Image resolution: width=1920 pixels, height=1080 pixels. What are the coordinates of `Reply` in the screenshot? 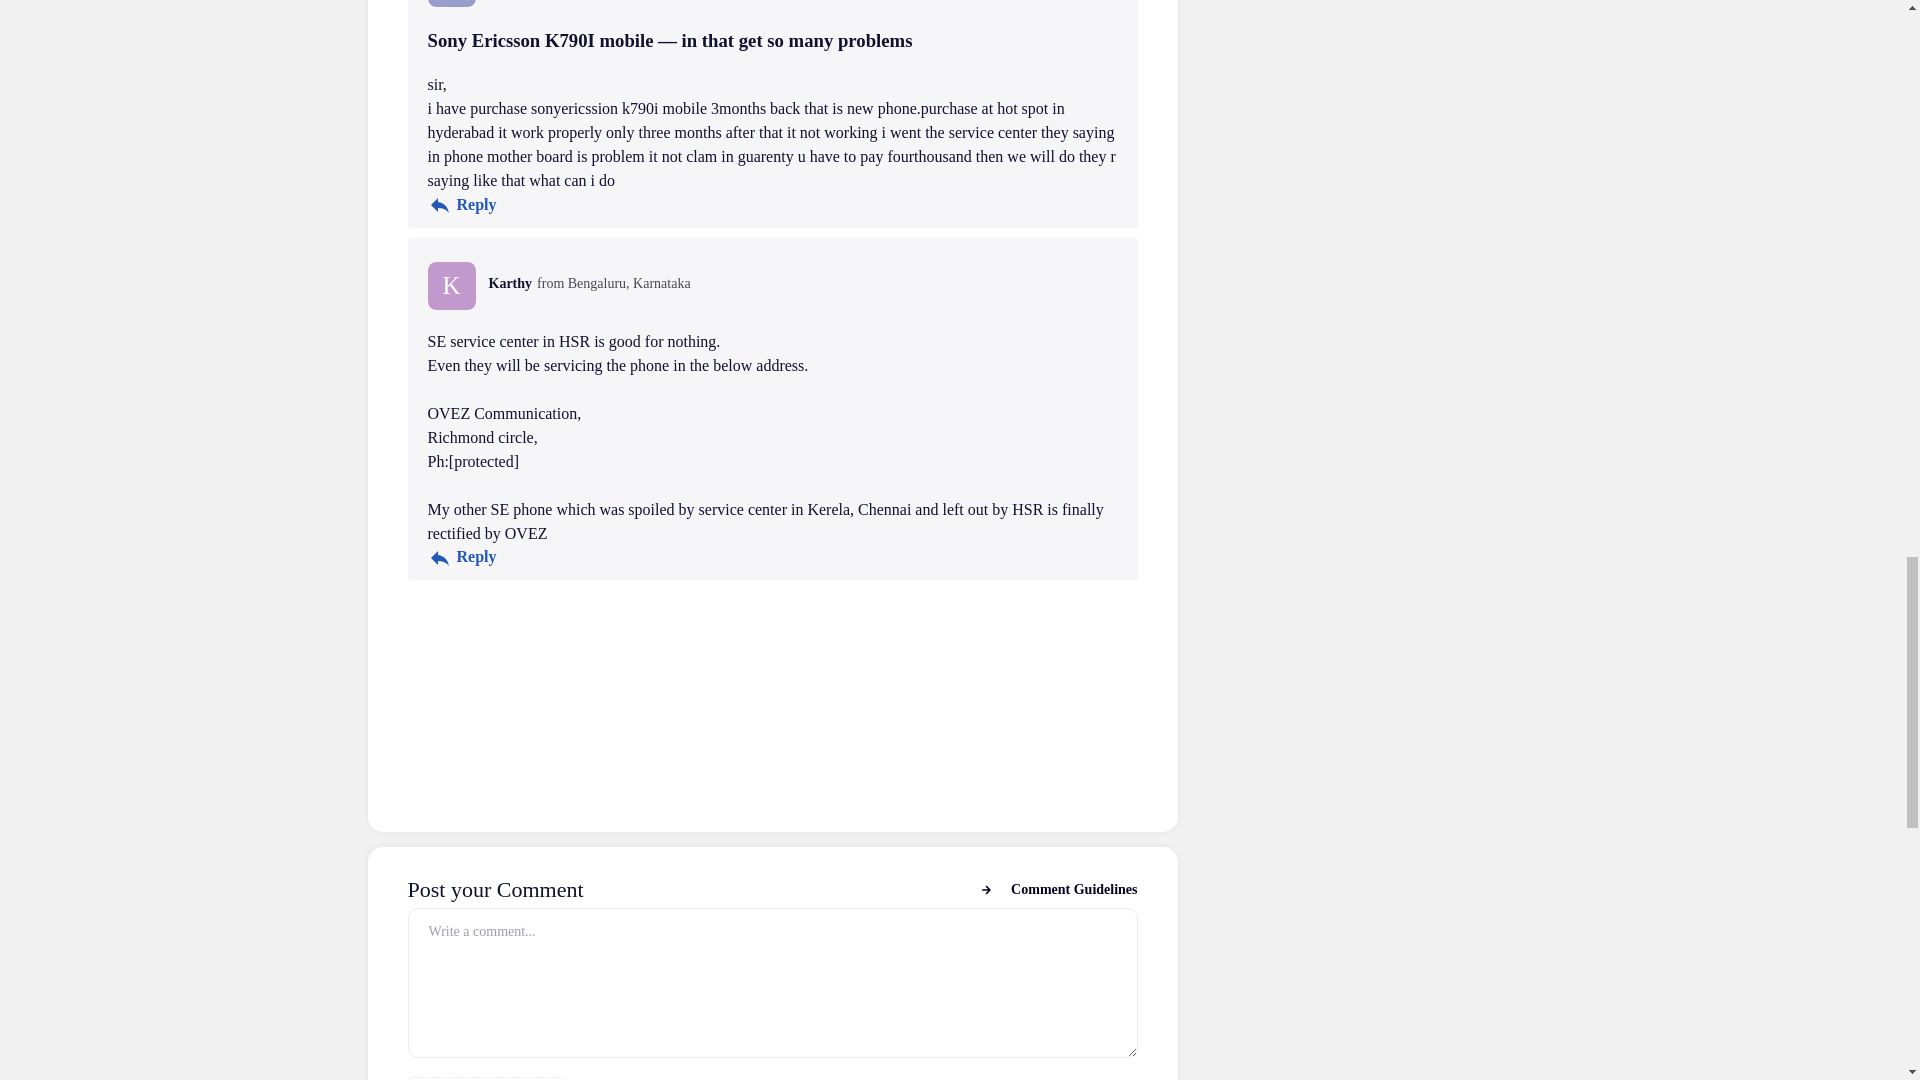 It's located at (462, 205).